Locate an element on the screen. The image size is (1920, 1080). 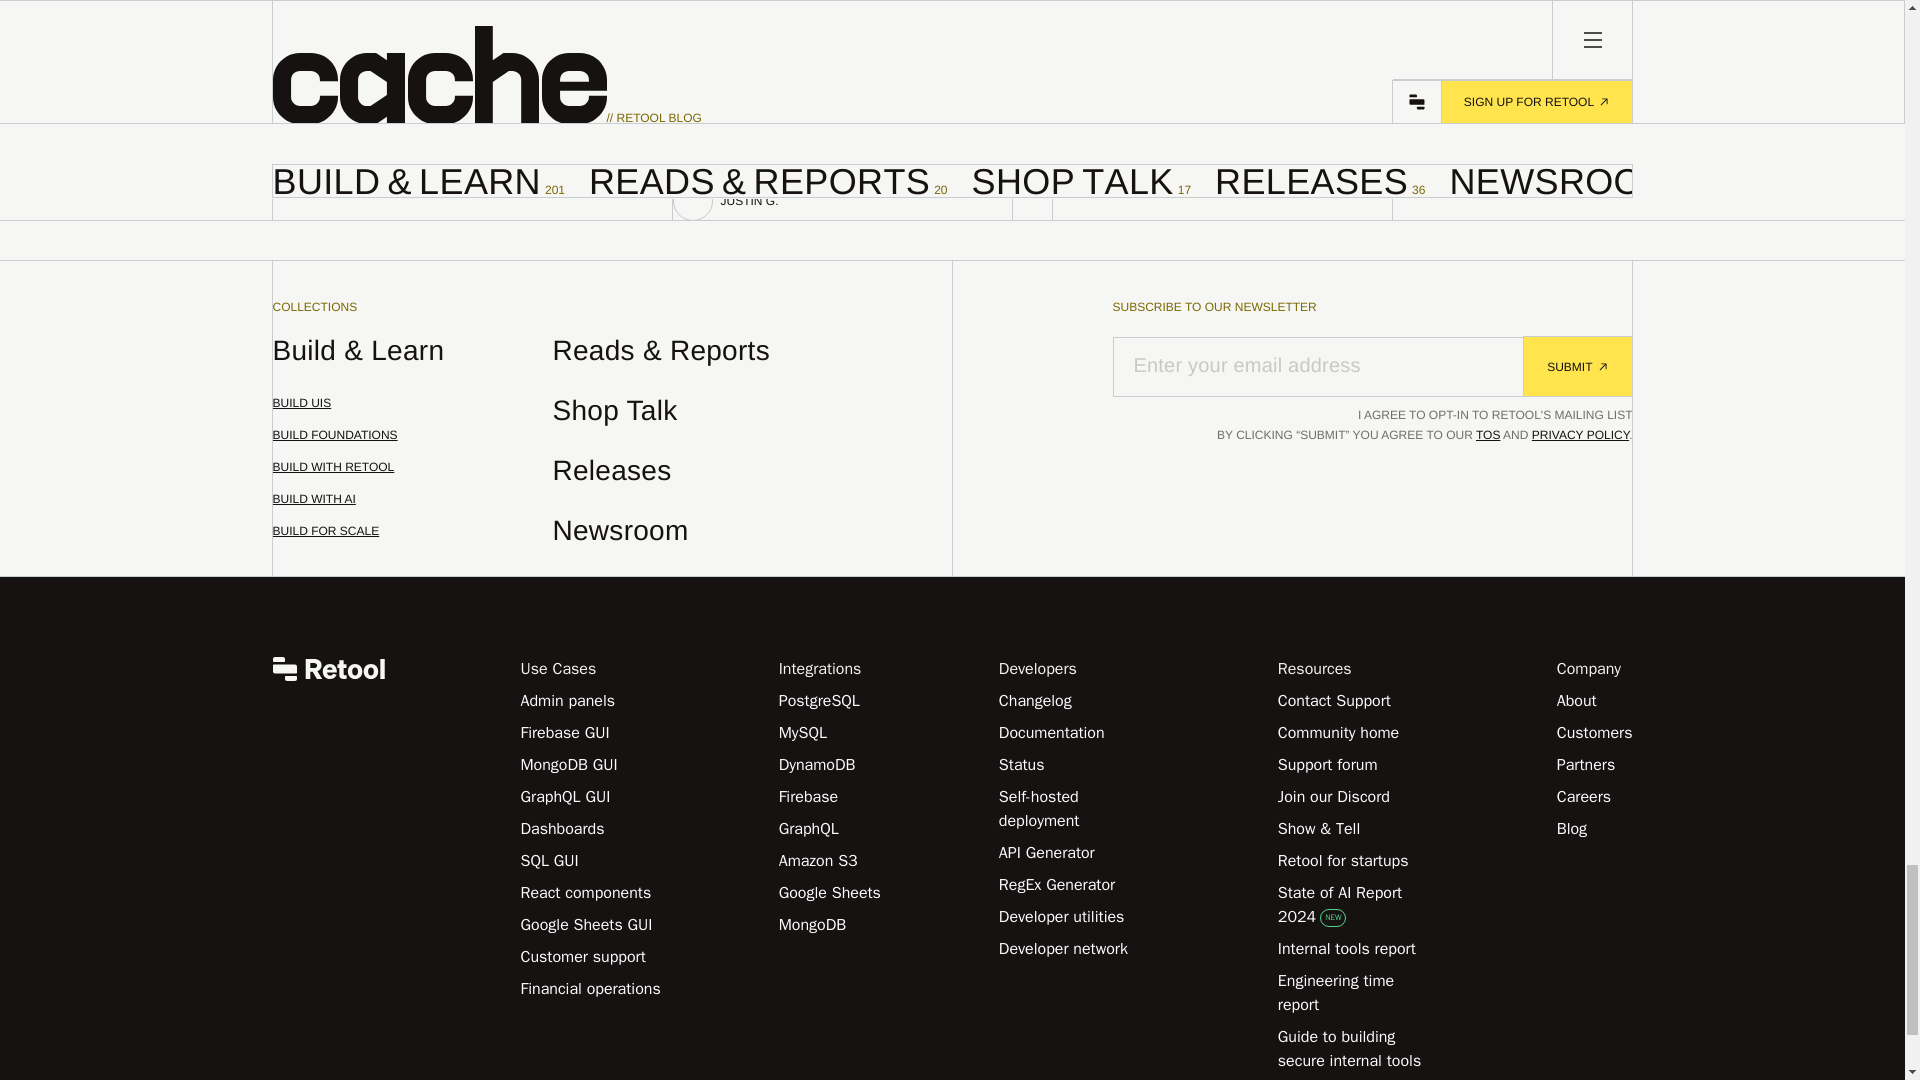
BUILD FOUNDATIONS is located at coordinates (412, 412).